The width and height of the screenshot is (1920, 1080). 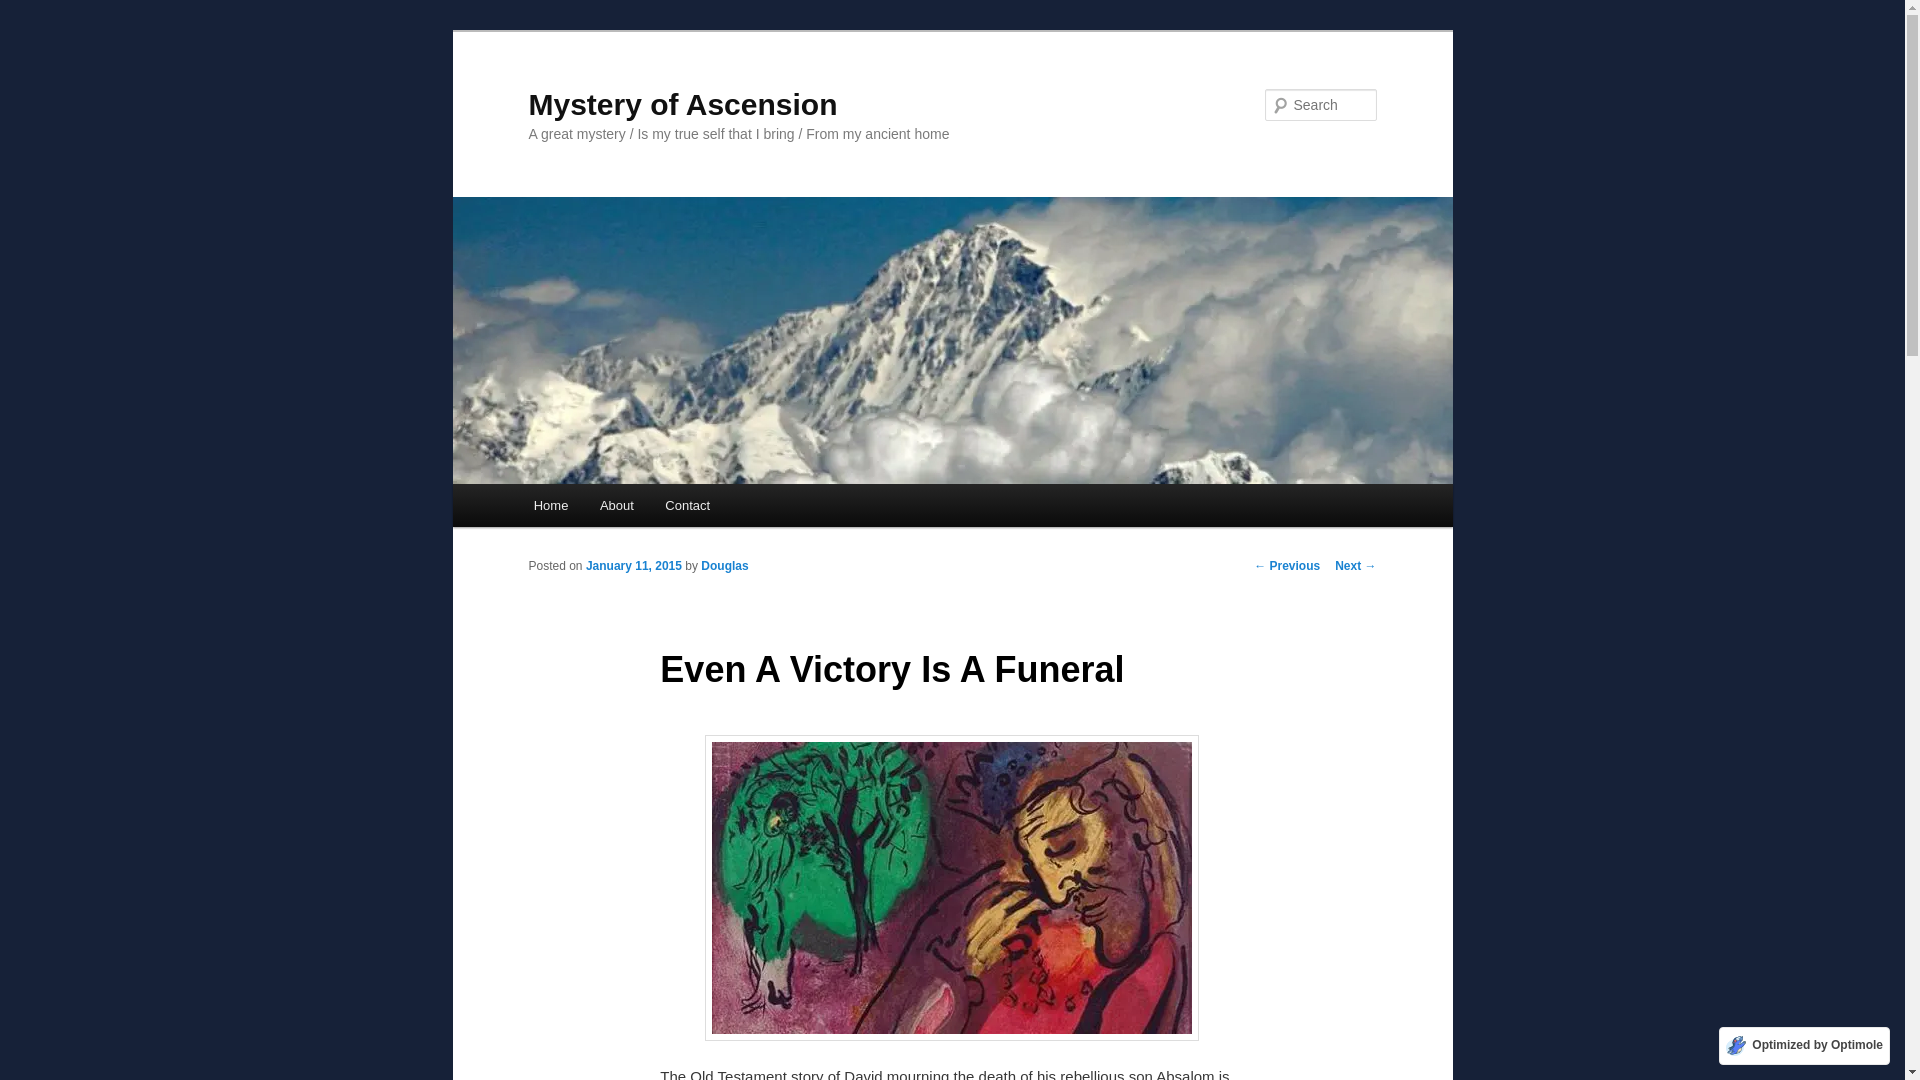 What do you see at coordinates (633, 566) in the screenshot?
I see `January 11, 2015` at bounding box center [633, 566].